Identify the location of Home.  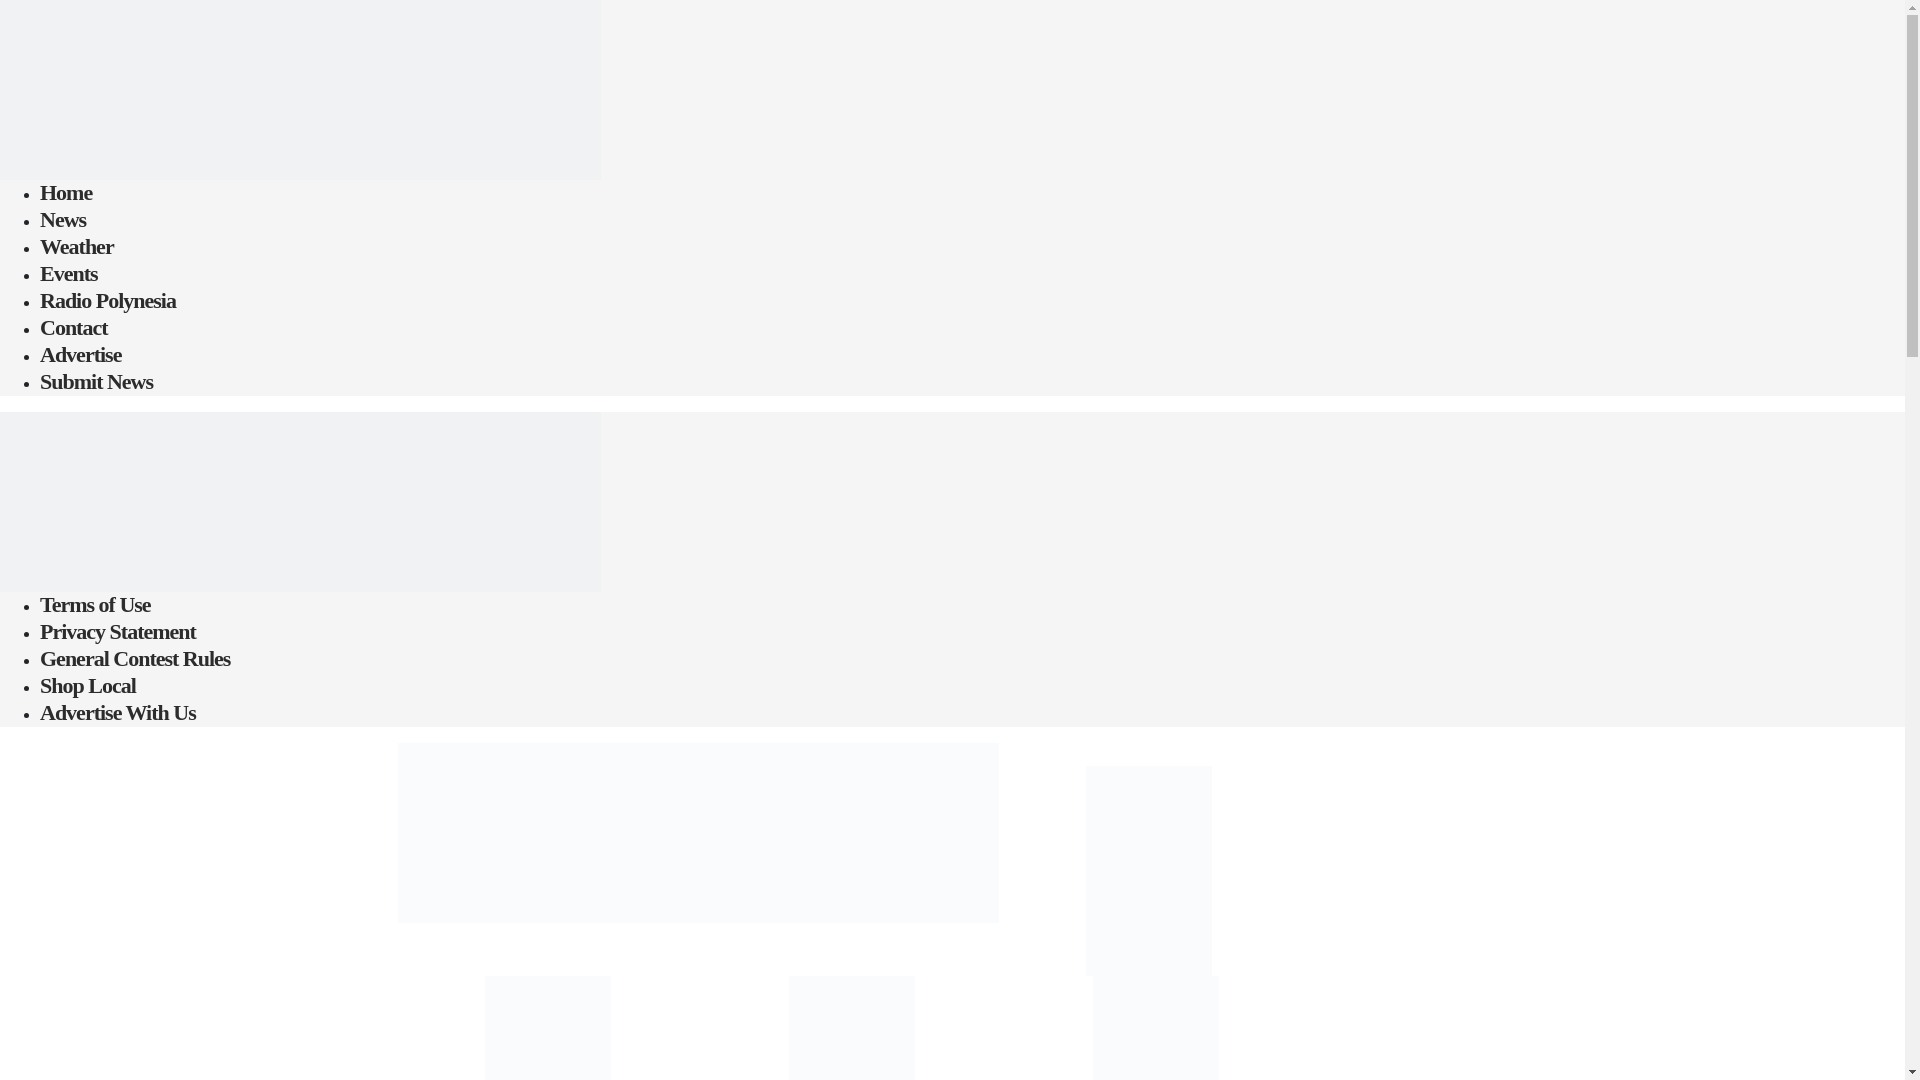
(66, 192).